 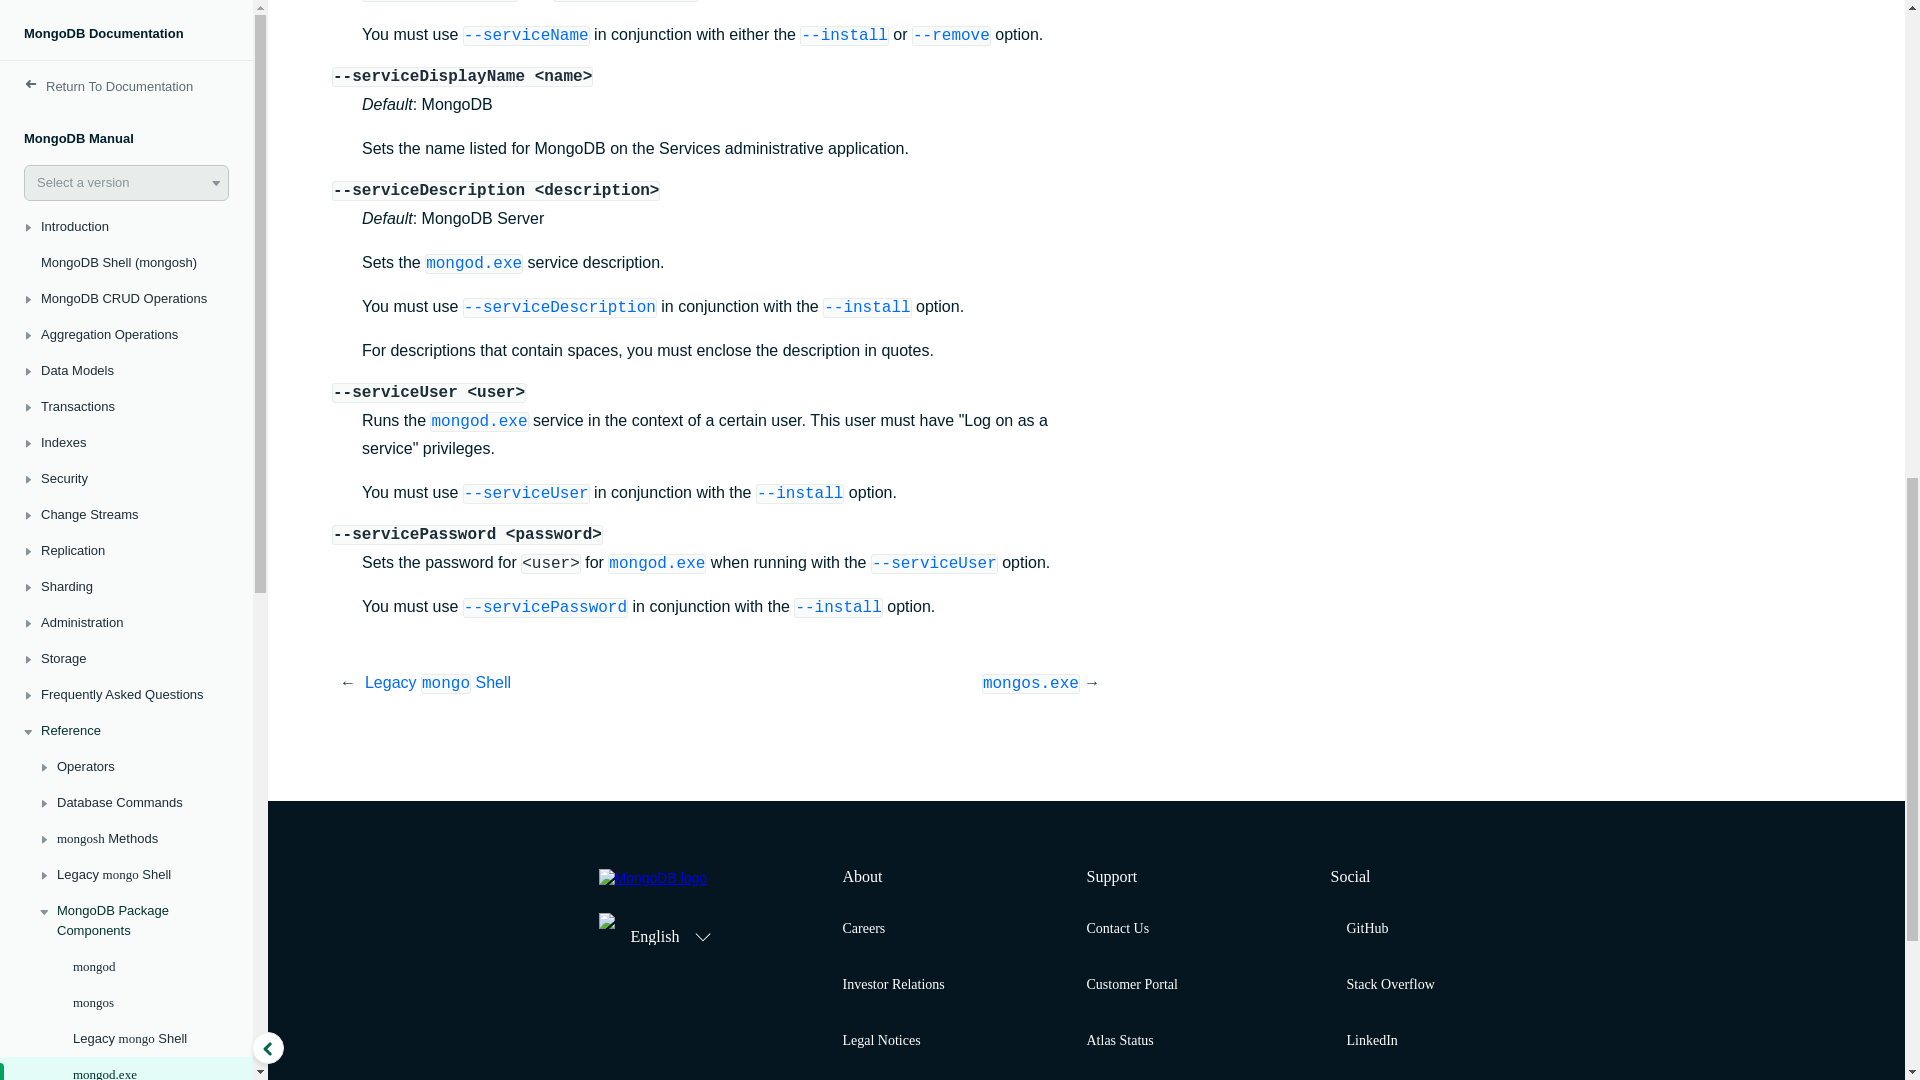 I want to click on Explain Results, so click(x=126, y=338).